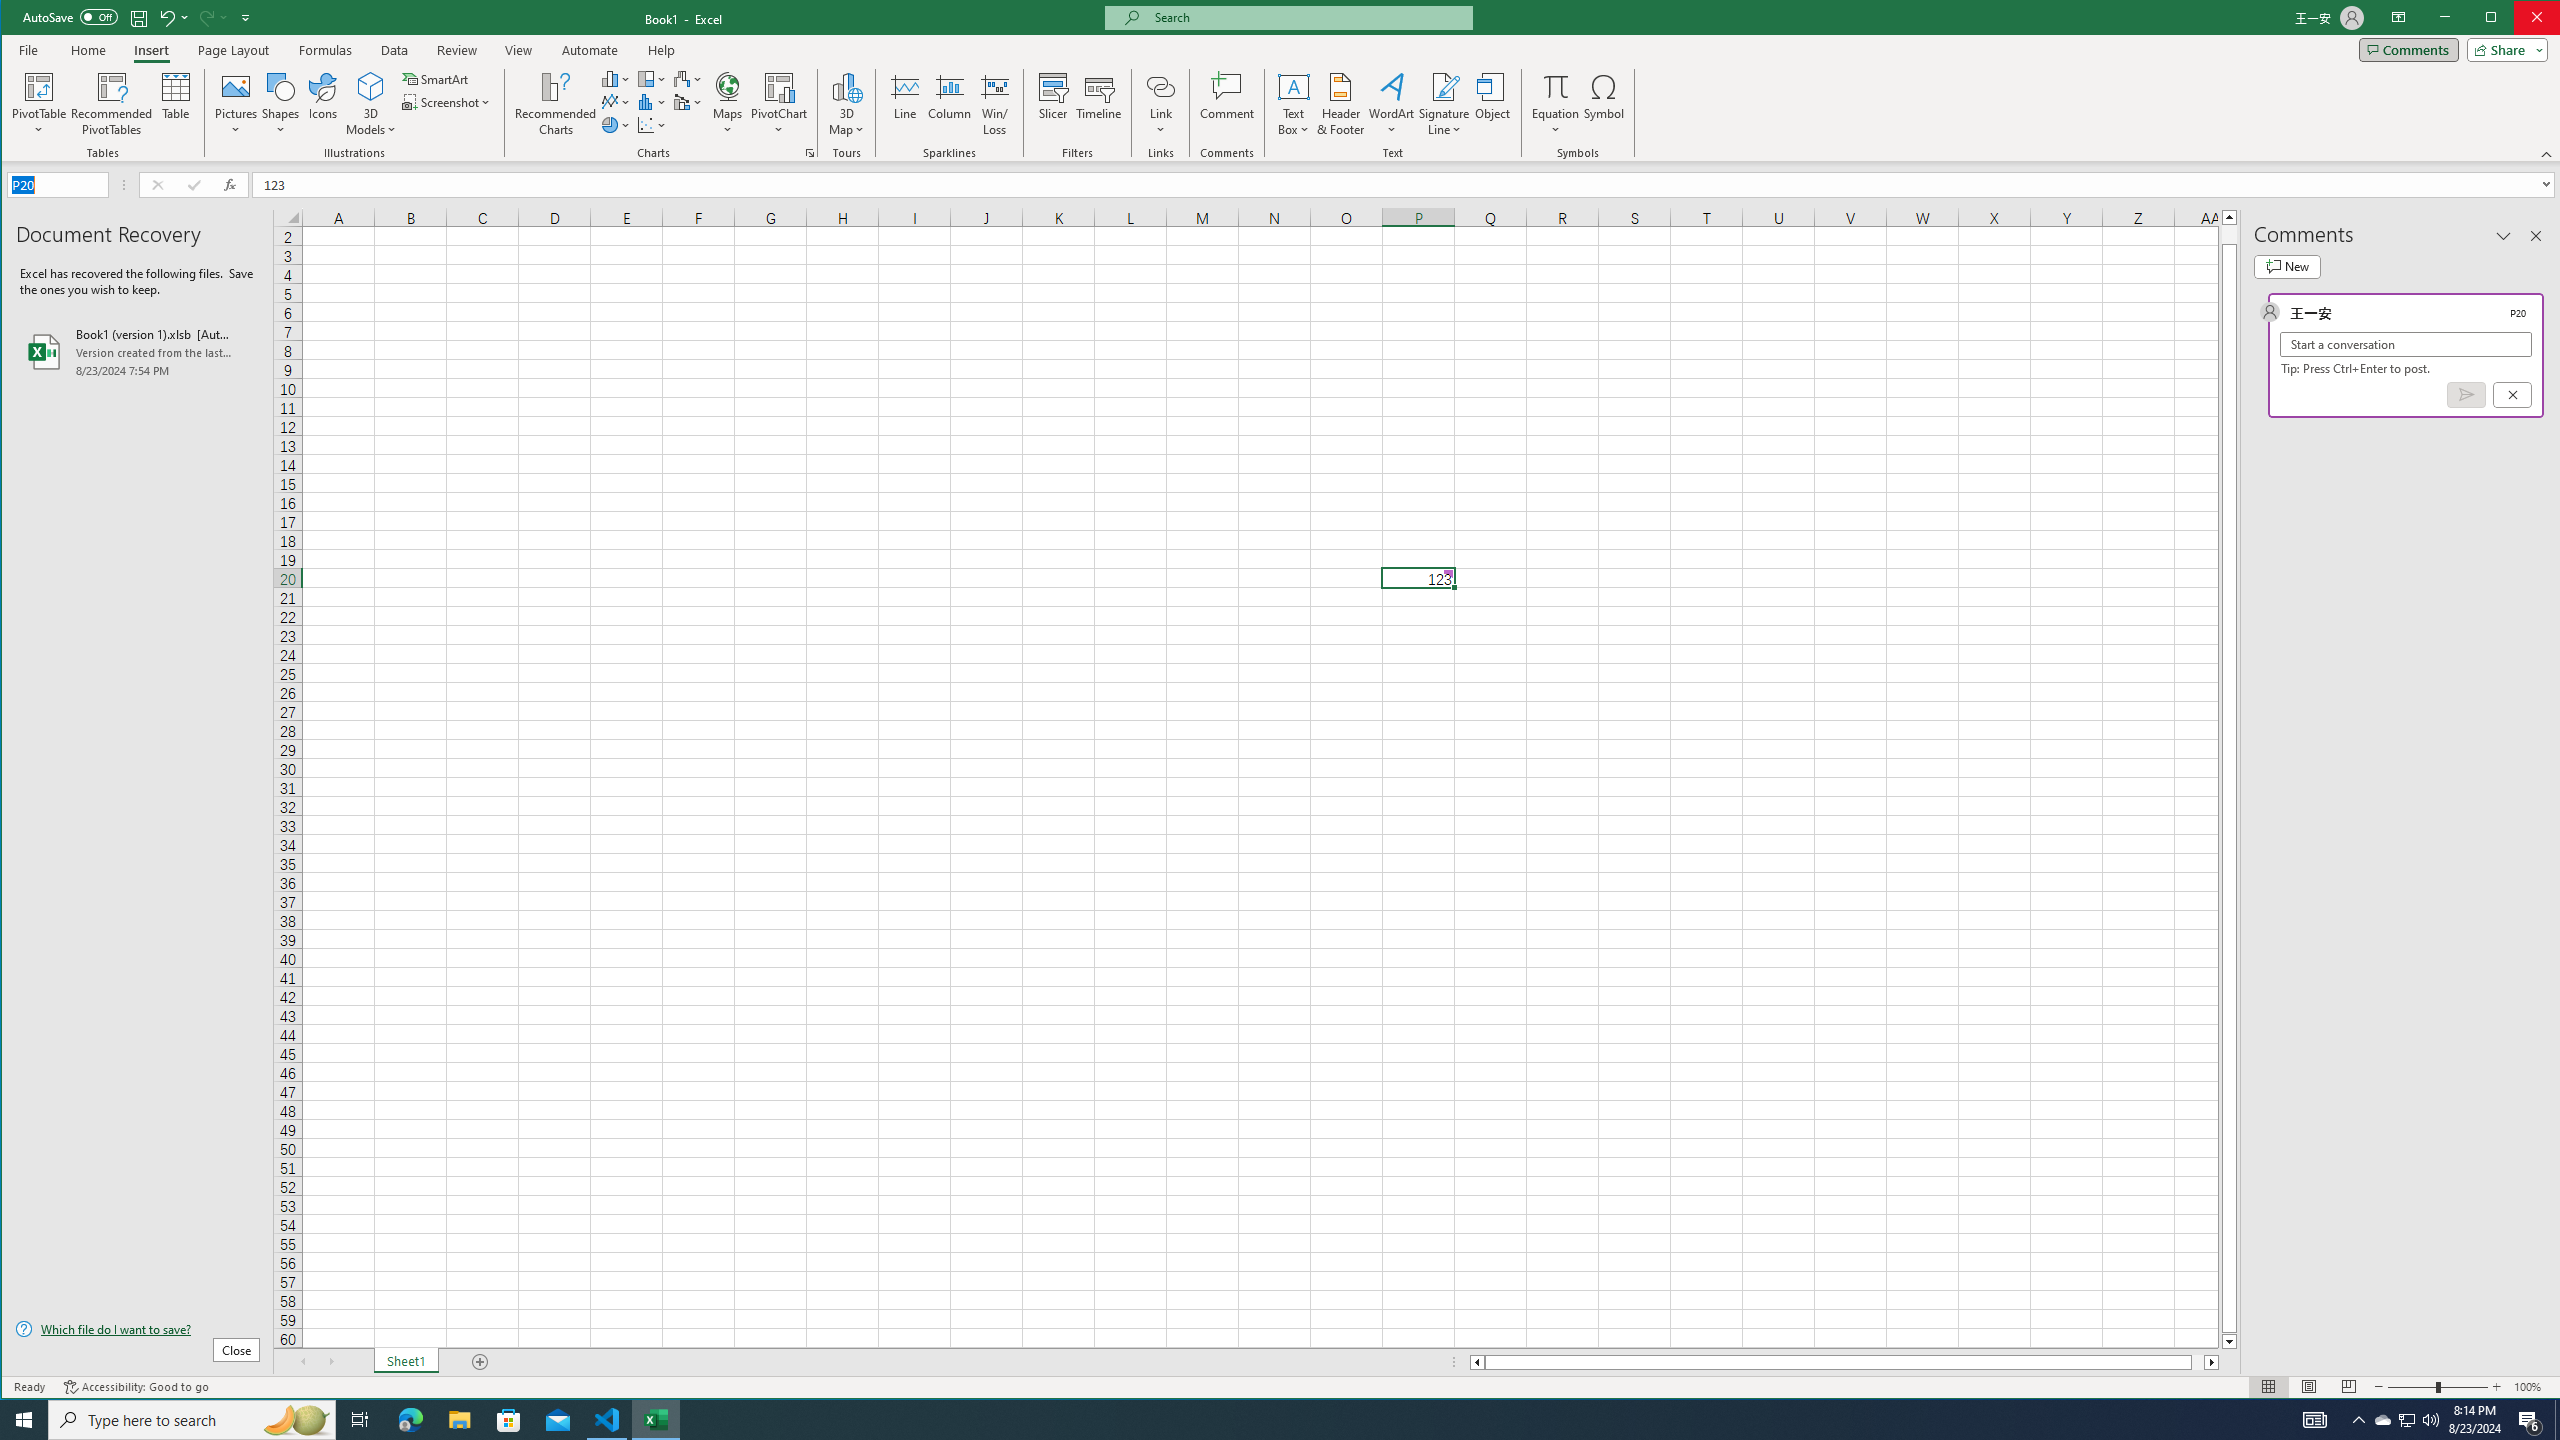 The image size is (2560, 1440). What do you see at coordinates (236, 104) in the screenshot?
I see `Pictures` at bounding box center [236, 104].